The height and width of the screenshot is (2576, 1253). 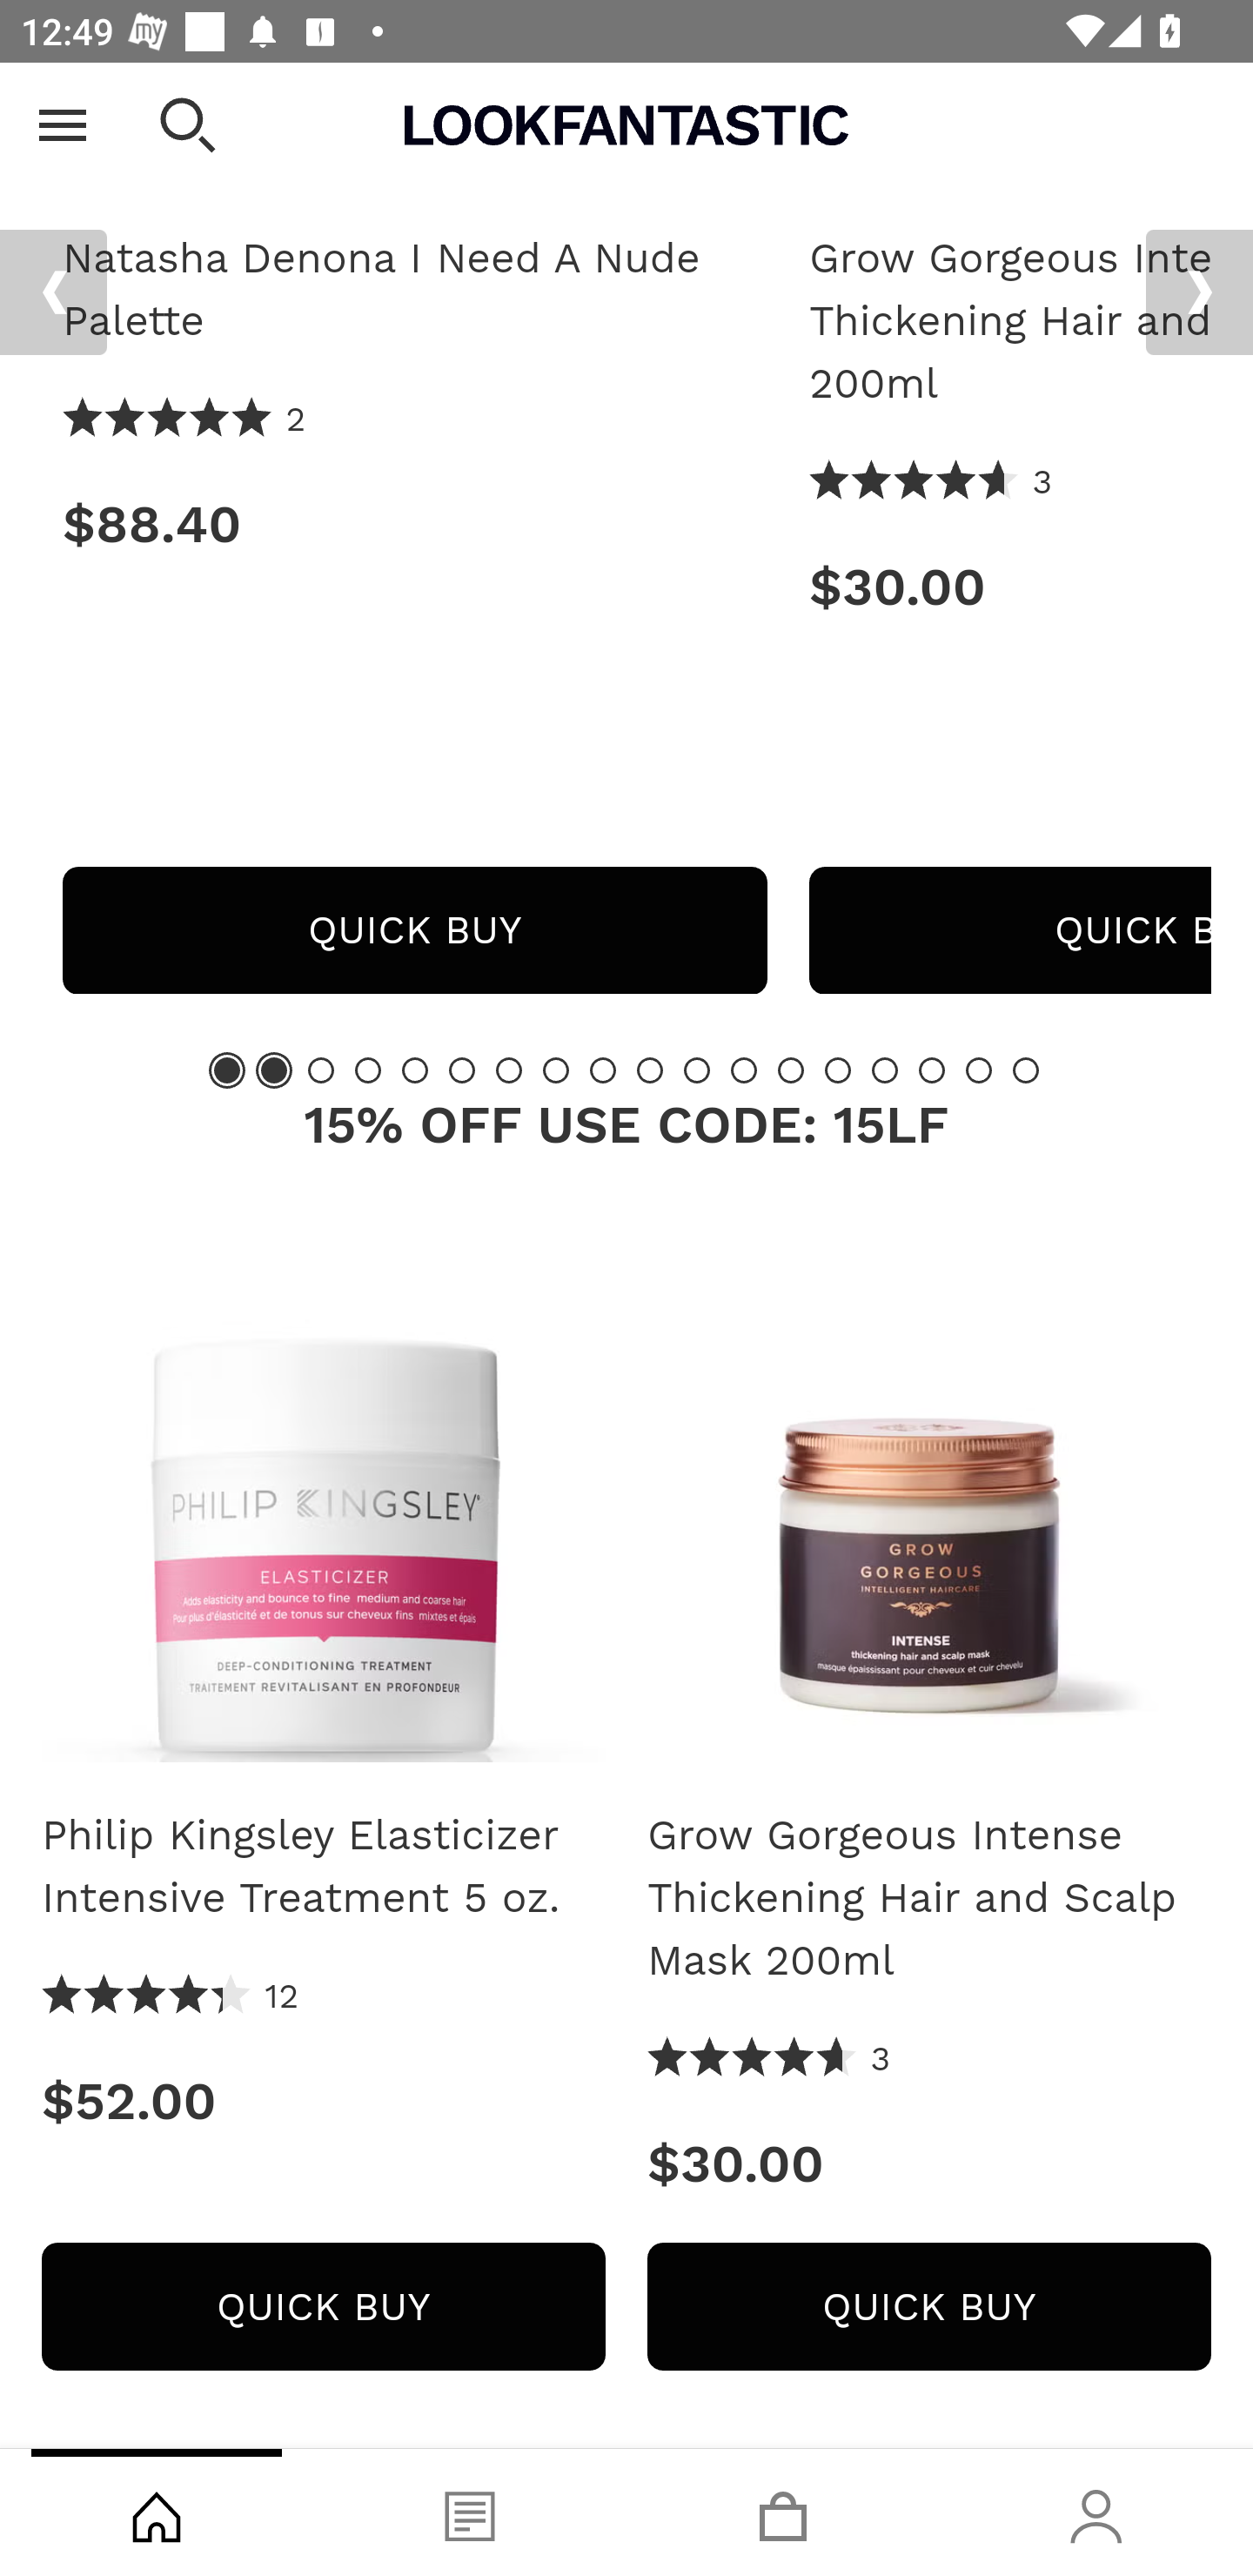 I want to click on Slide 9, so click(x=603, y=1071).